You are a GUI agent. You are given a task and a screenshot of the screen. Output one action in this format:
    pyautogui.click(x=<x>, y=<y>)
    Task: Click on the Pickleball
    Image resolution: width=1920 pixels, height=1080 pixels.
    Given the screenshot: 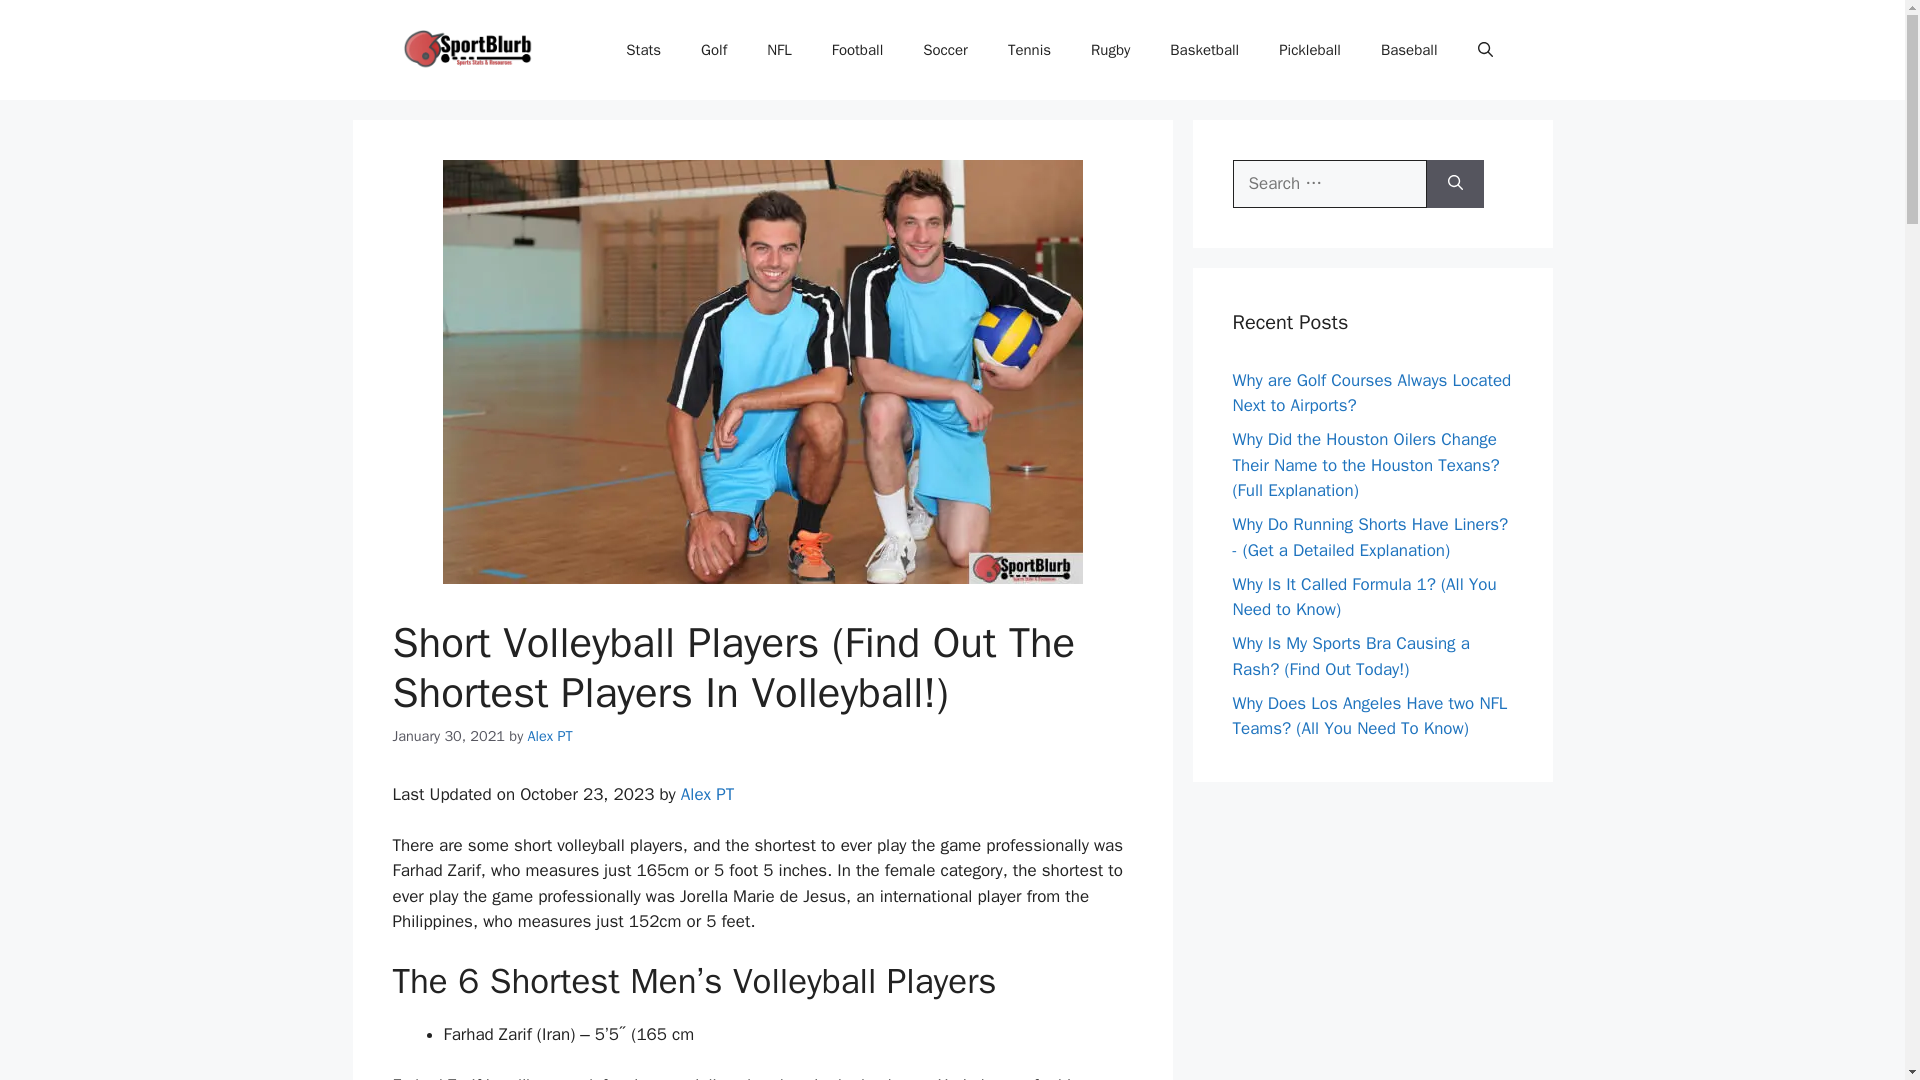 What is the action you would take?
    pyautogui.click(x=1310, y=50)
    